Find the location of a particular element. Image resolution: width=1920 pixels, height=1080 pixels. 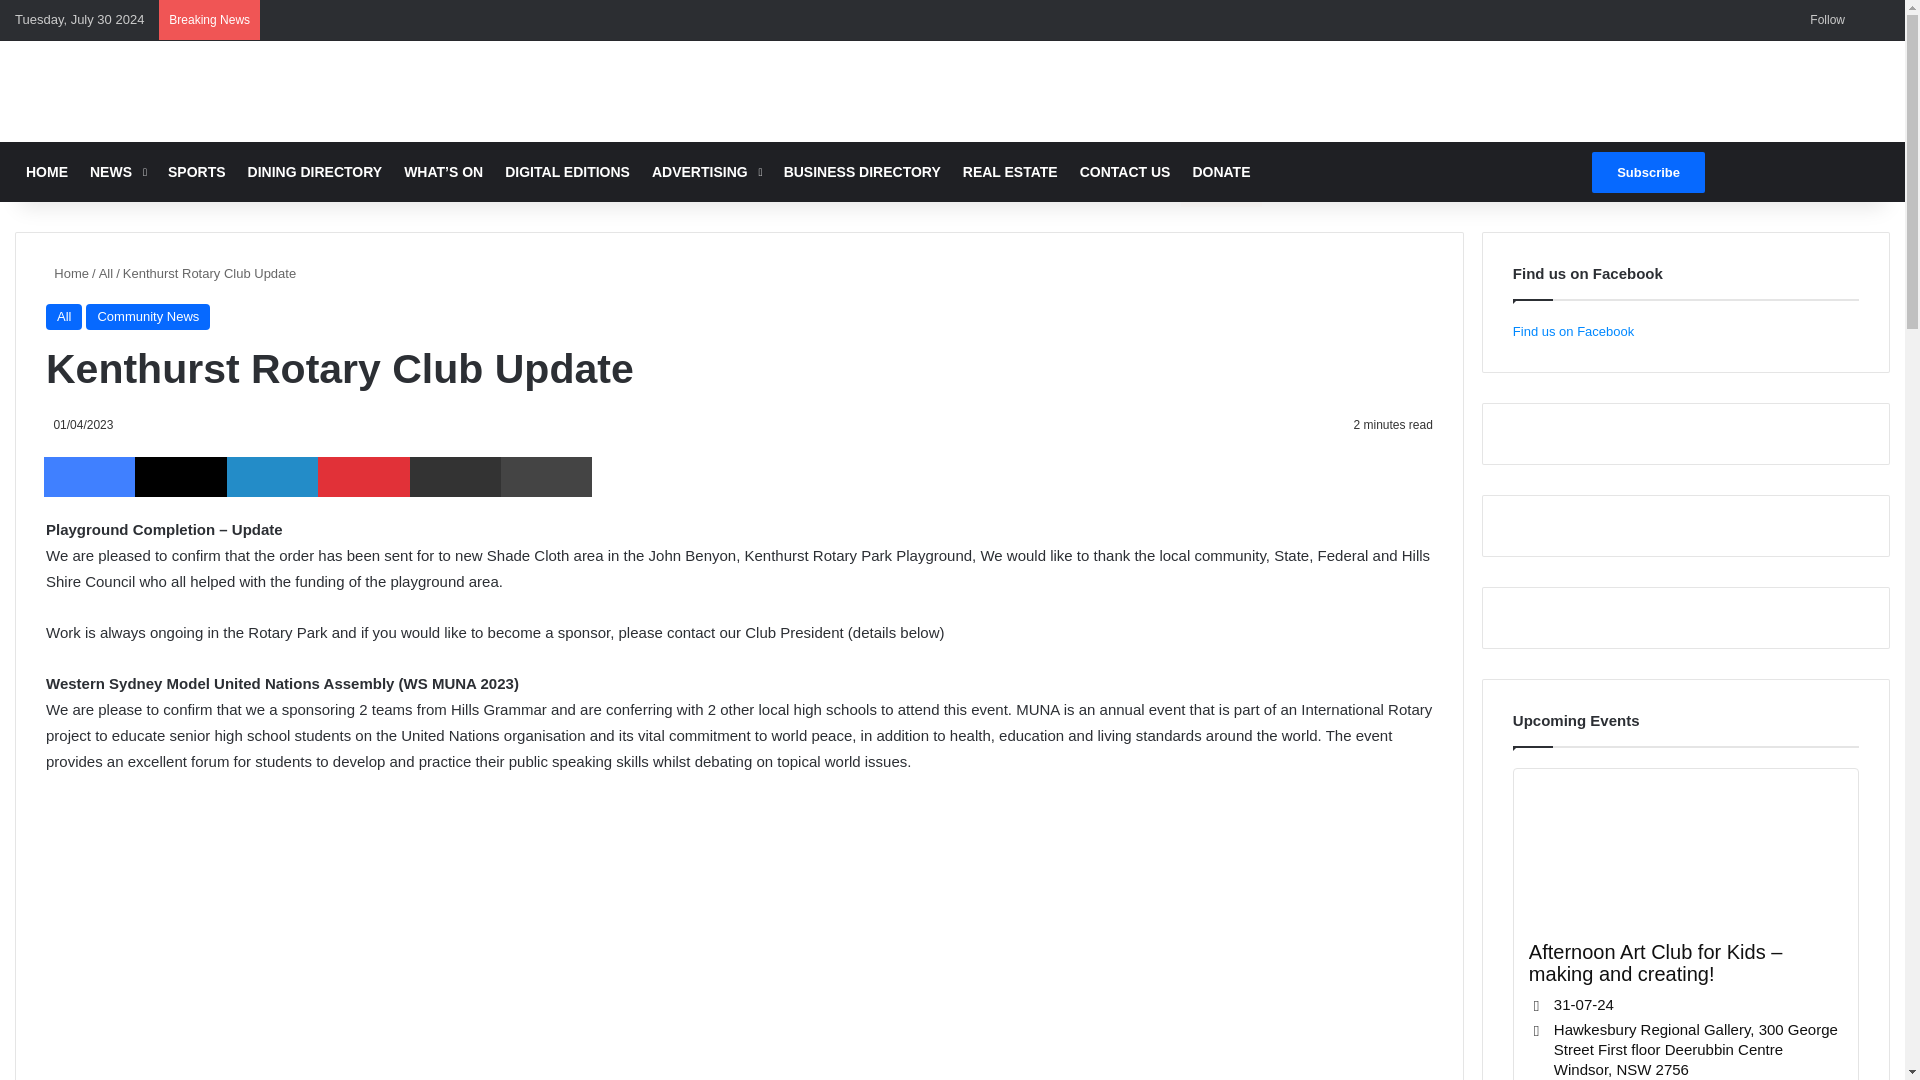

LinkedIn is located at coordinates (272, 476).